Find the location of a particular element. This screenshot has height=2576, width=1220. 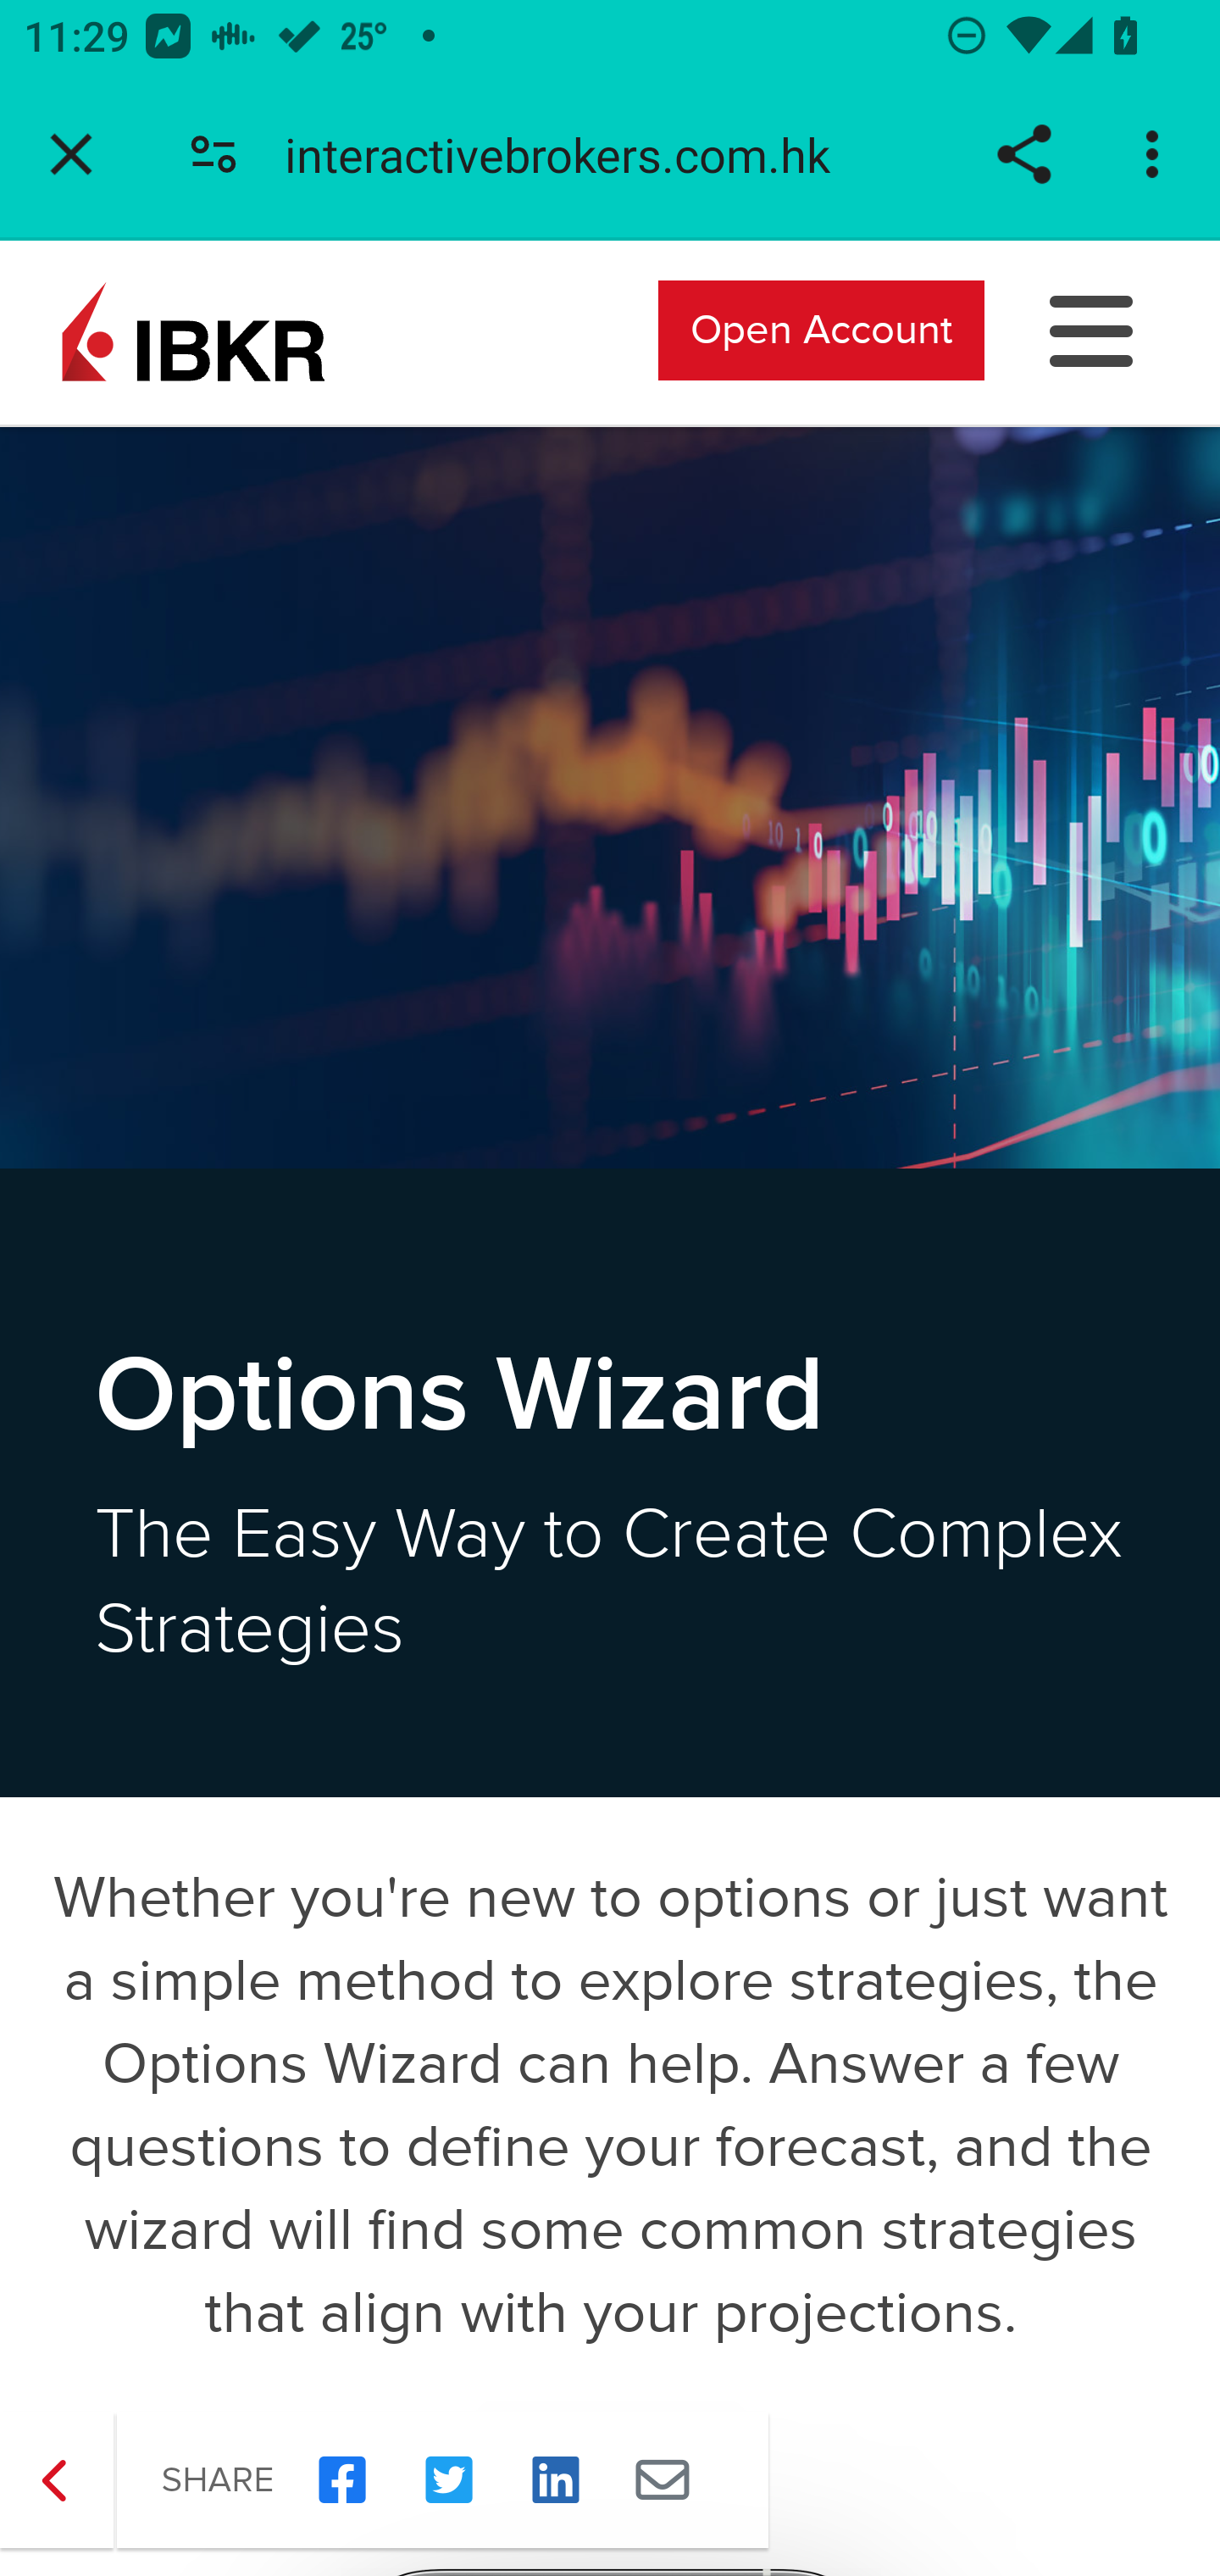

Customize and control Google Chrome is located at coordinates (1157, 154).